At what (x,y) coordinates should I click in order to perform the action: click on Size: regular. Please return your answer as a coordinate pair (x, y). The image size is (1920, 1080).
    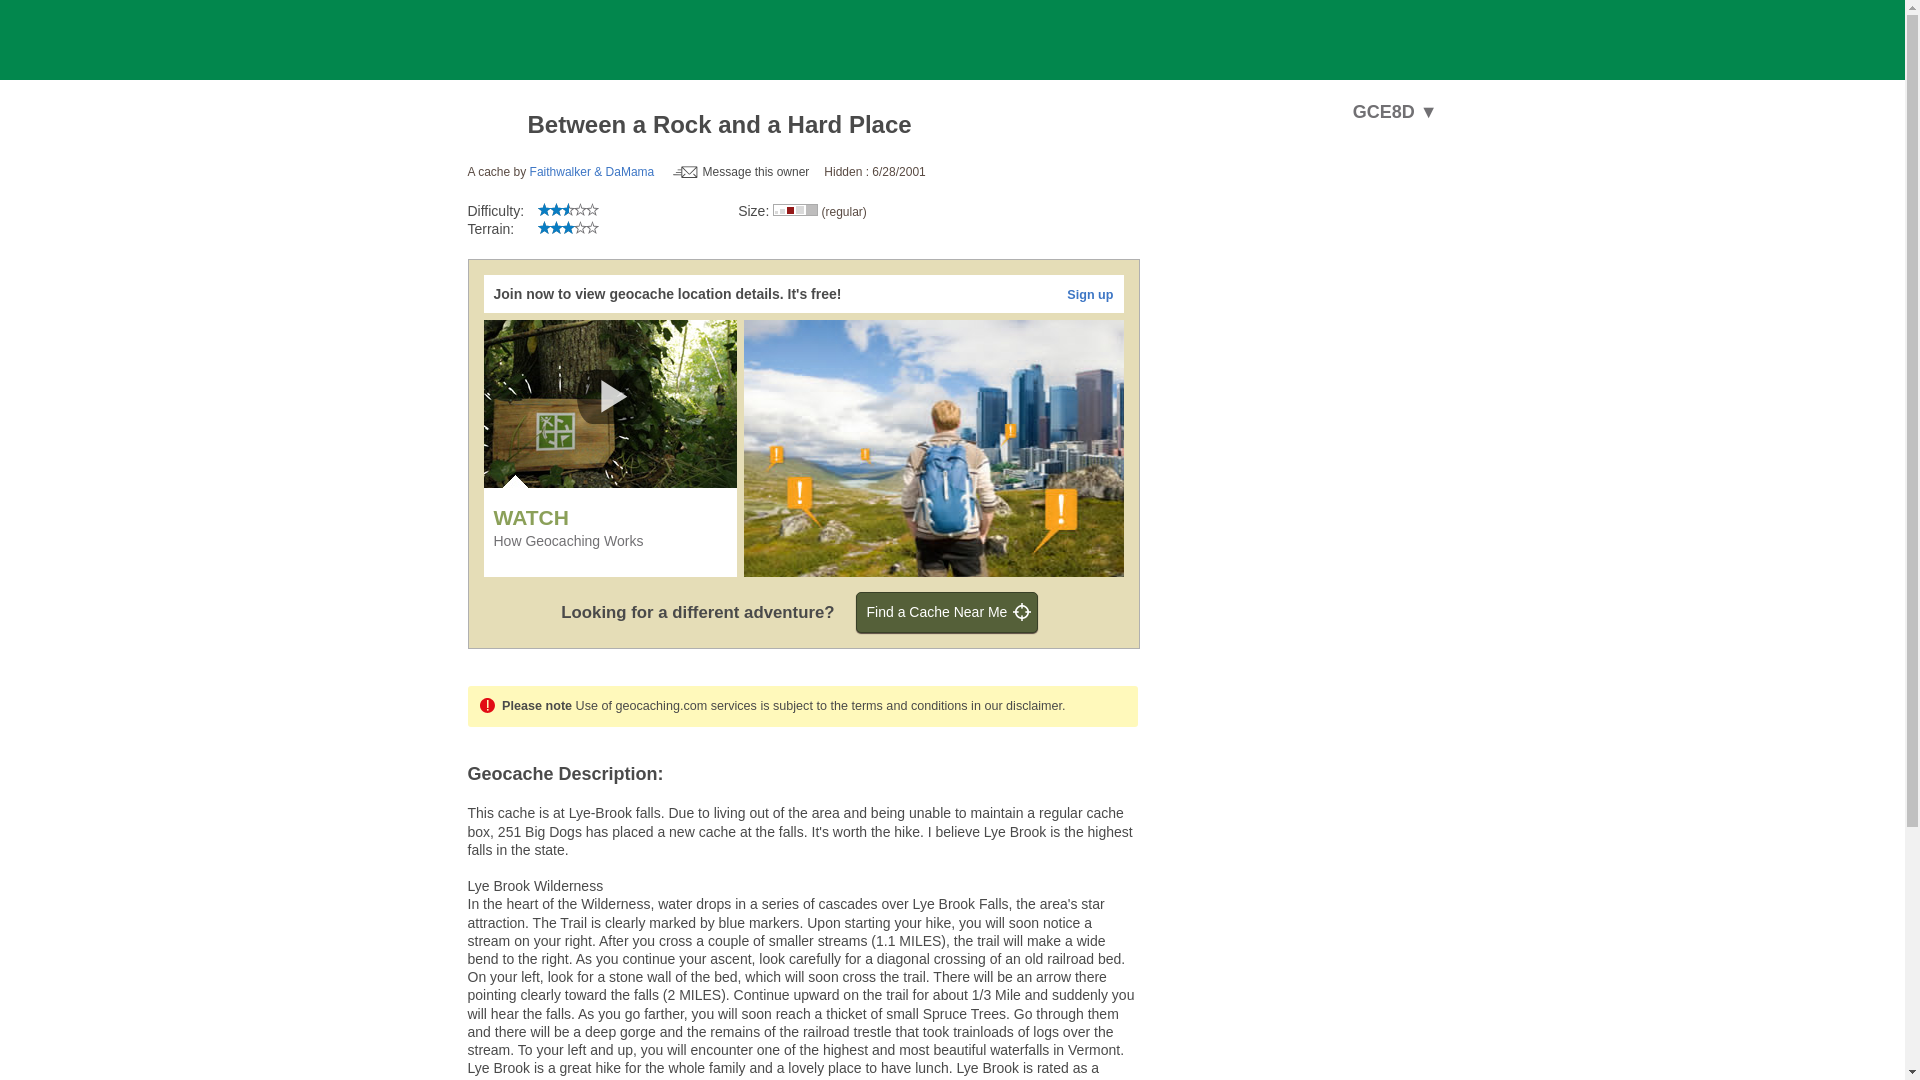
    Looking at the image, I should click on (795, 210).